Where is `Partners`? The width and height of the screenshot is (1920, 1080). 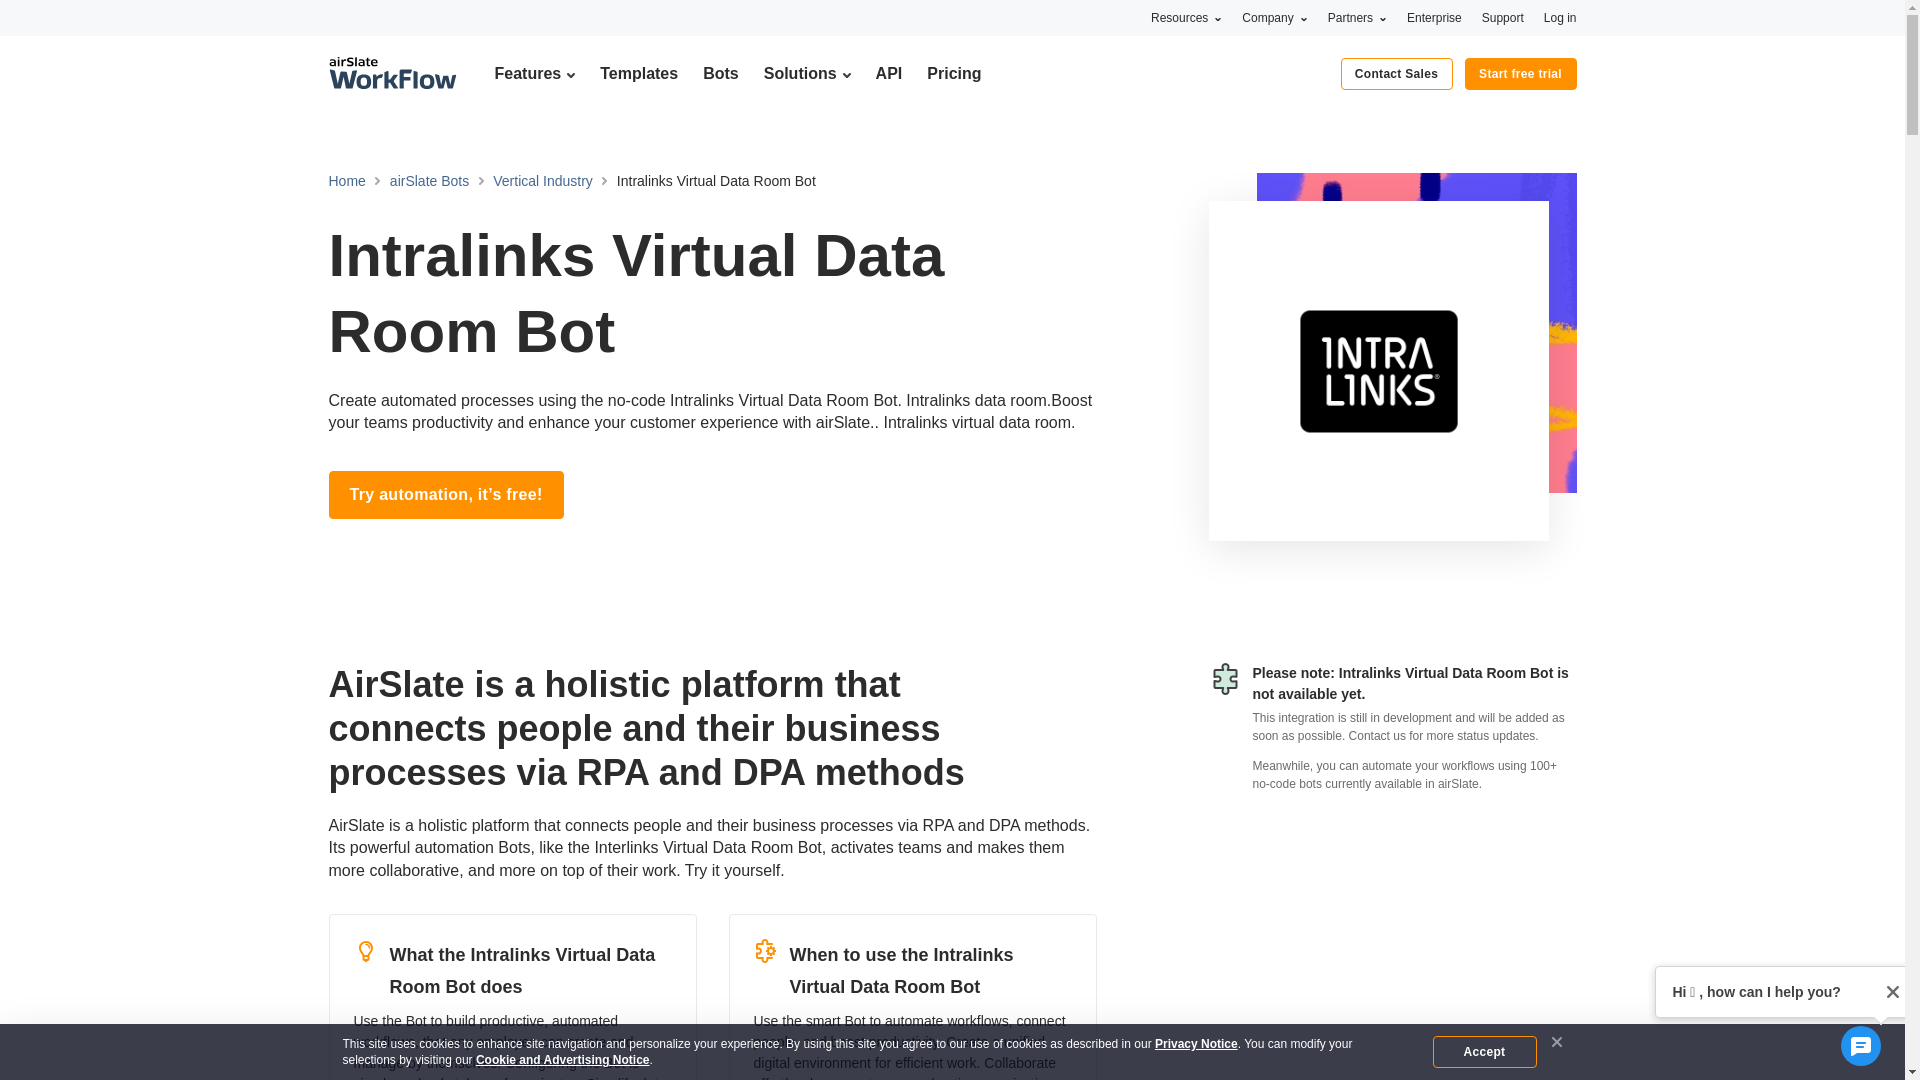 Partners is located at coordinates (1357, 17).